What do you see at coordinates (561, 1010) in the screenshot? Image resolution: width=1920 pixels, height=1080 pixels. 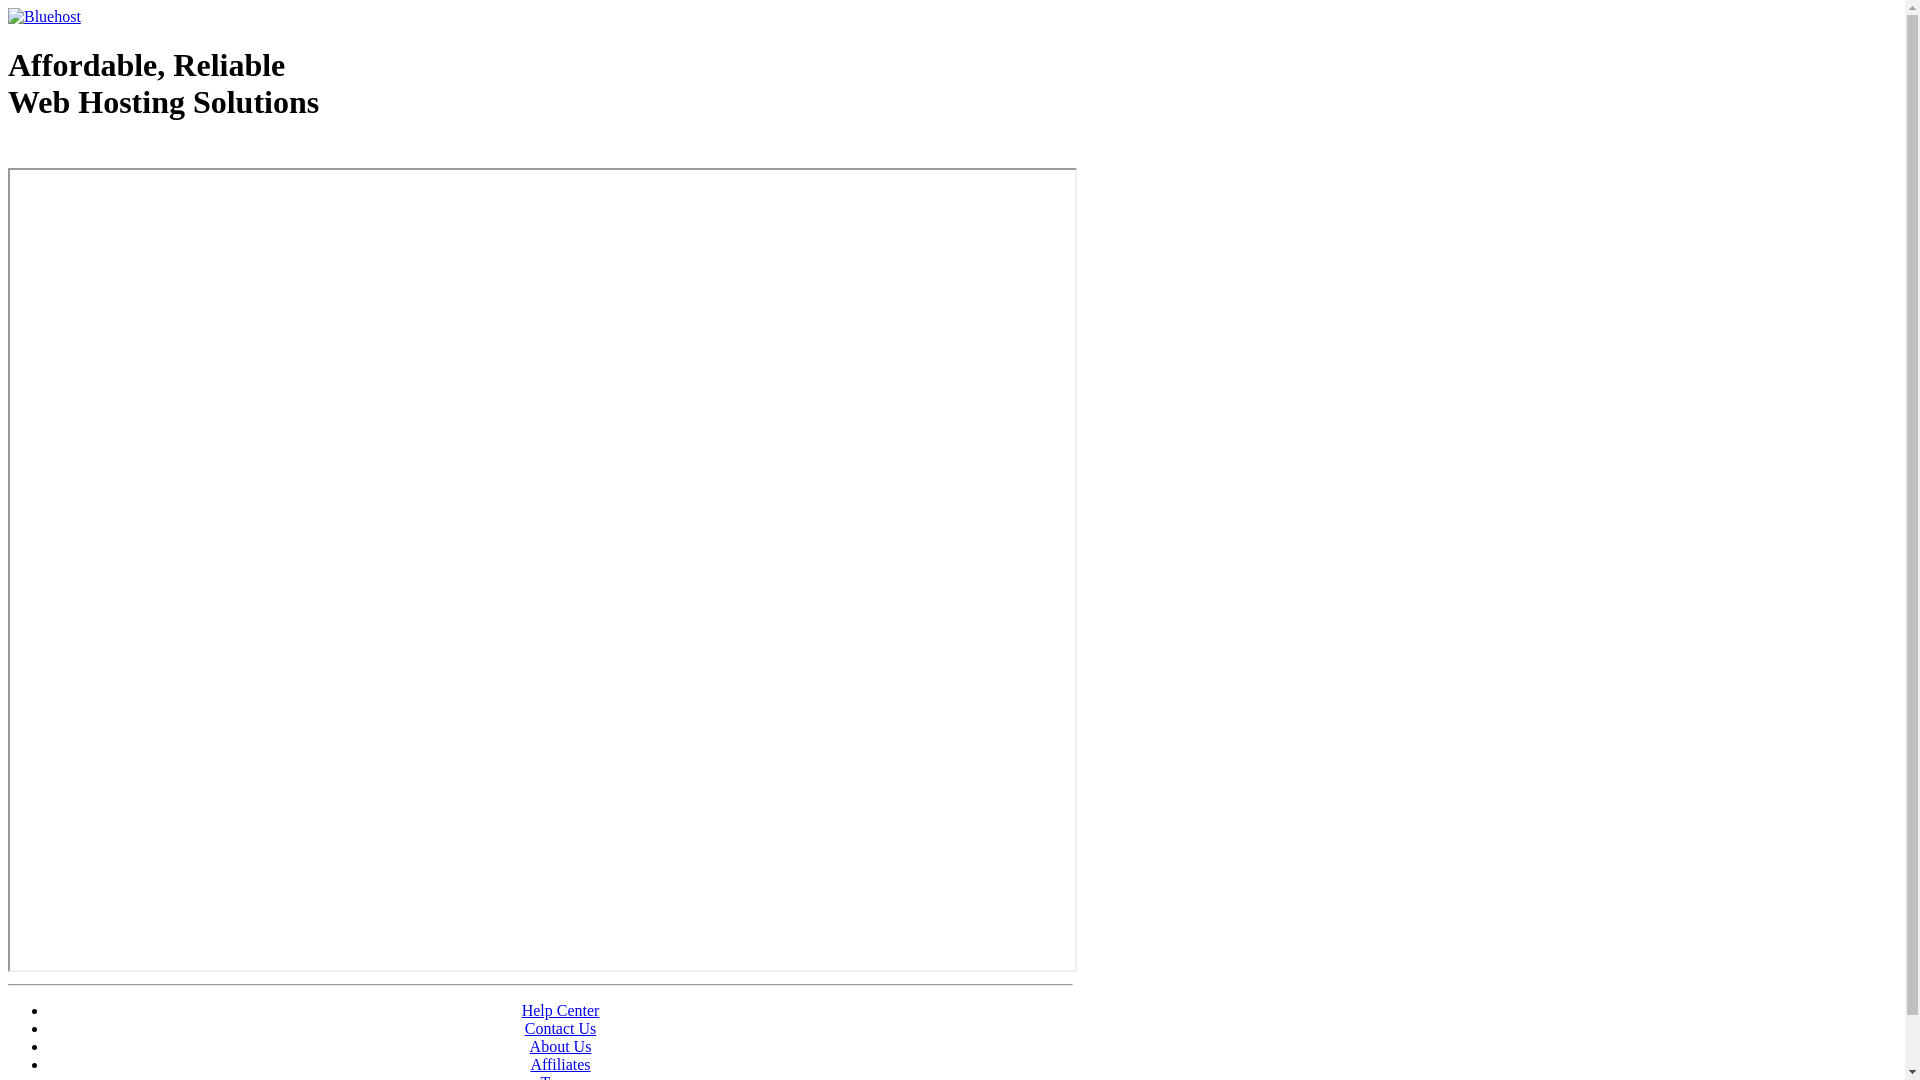 I see `Help Center` at bounding box center [561, 1010].